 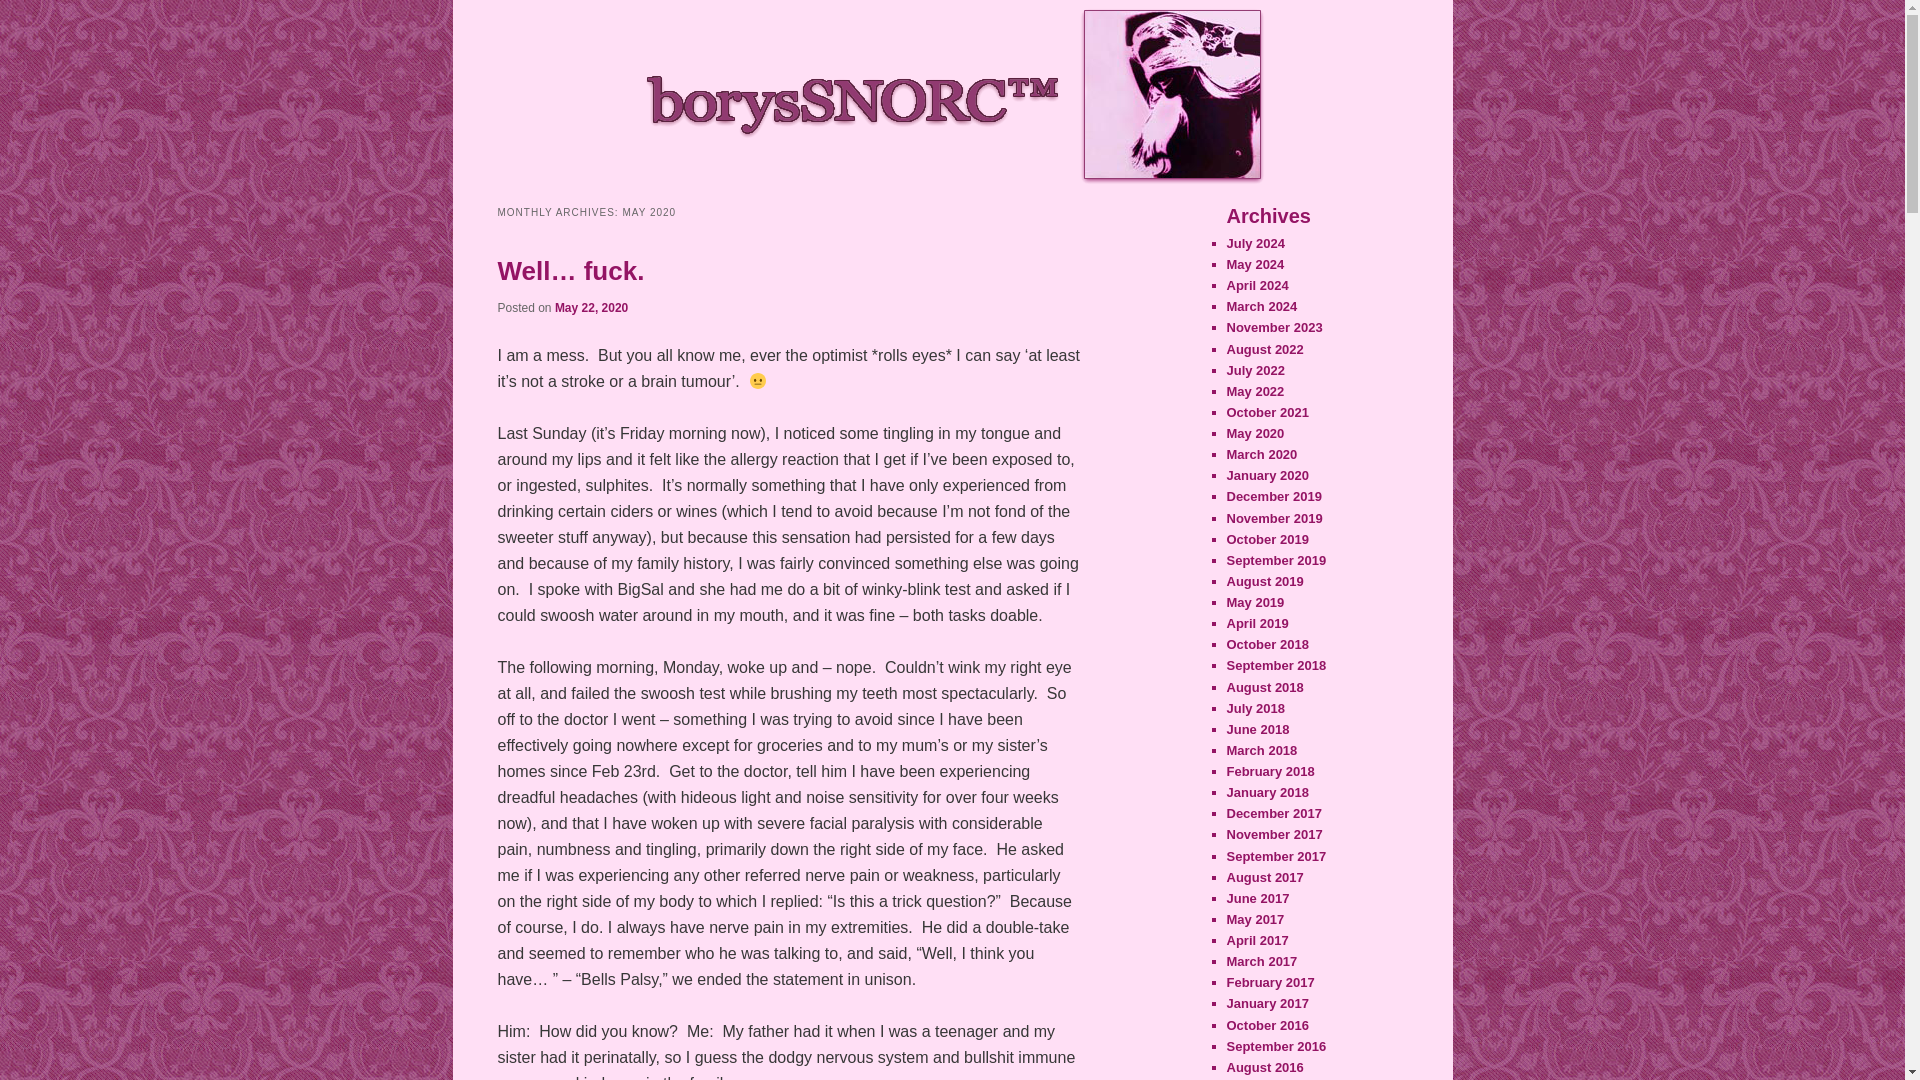 What do you see at coordinates (1255, 432) in the screenshot?
I see `May 2020` at bounding box center [1255, 432].